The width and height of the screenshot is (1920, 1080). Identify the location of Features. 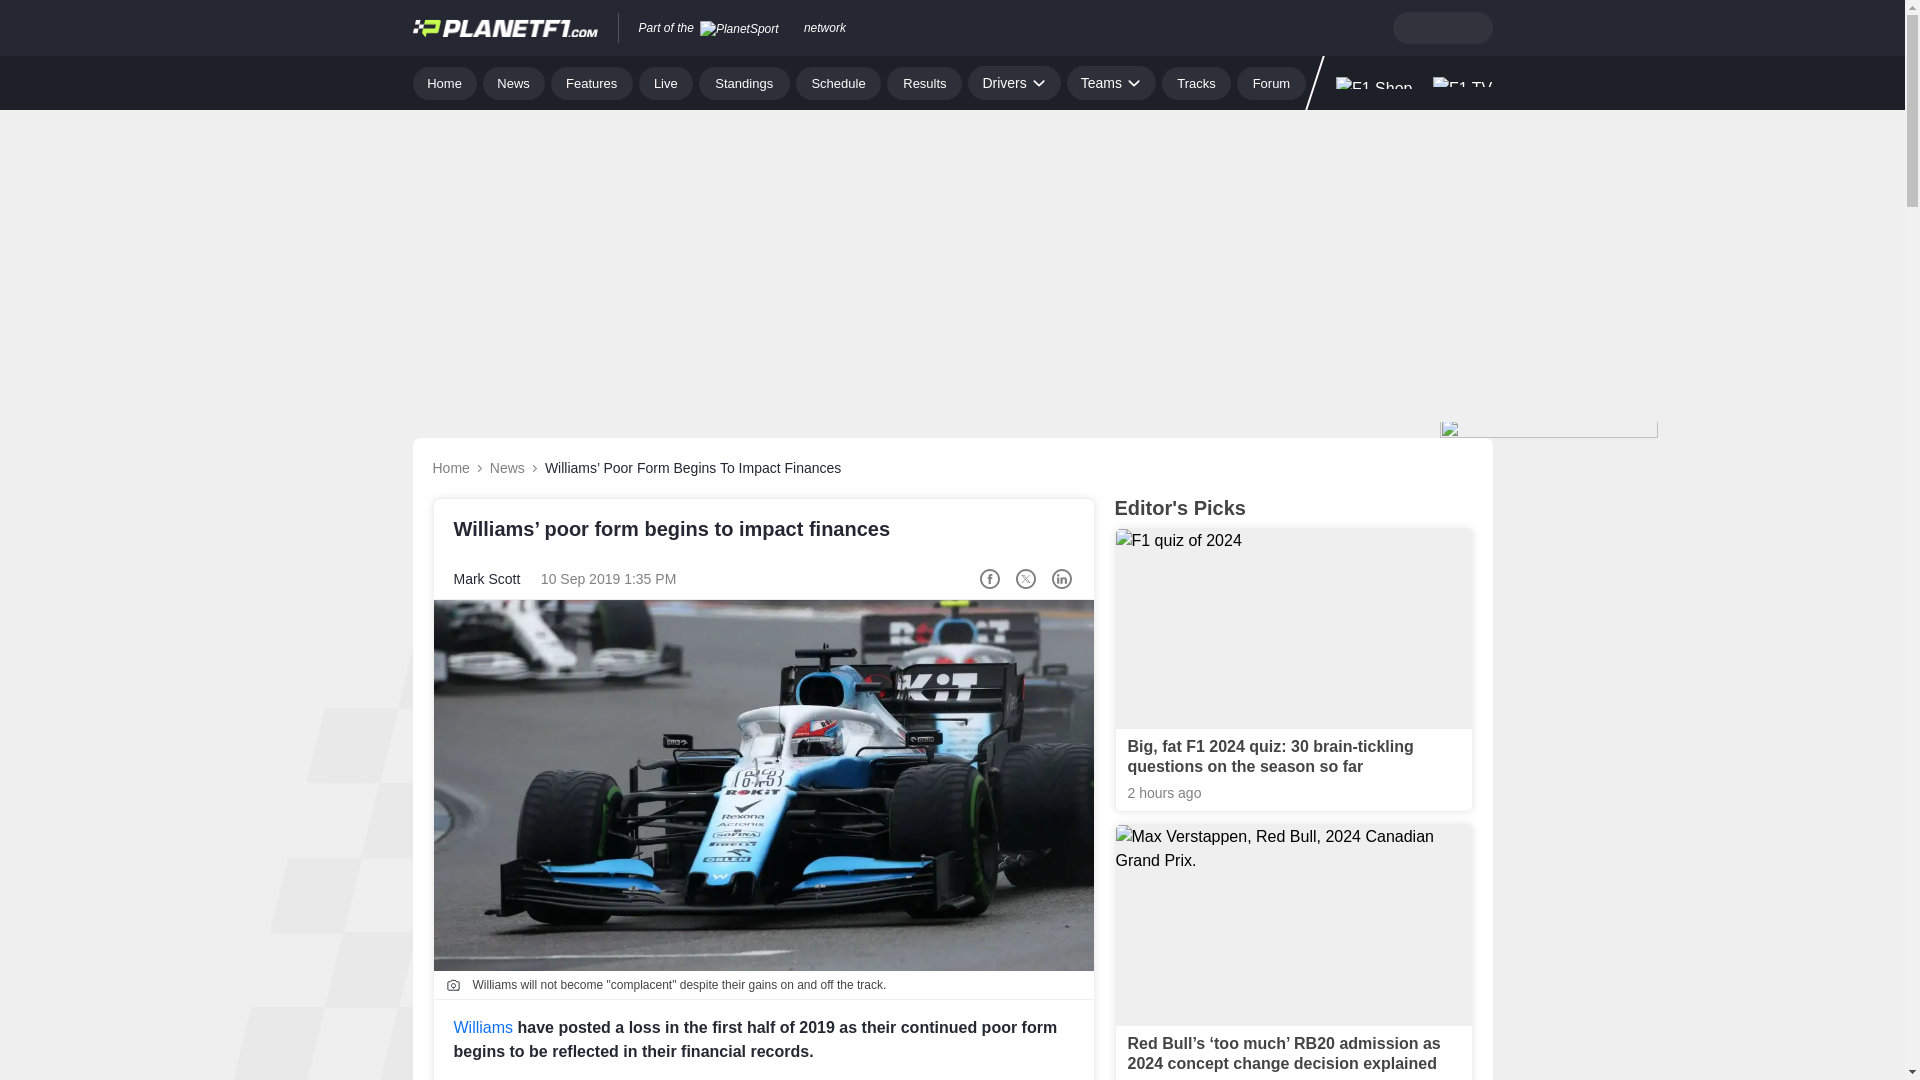
(592, 82).